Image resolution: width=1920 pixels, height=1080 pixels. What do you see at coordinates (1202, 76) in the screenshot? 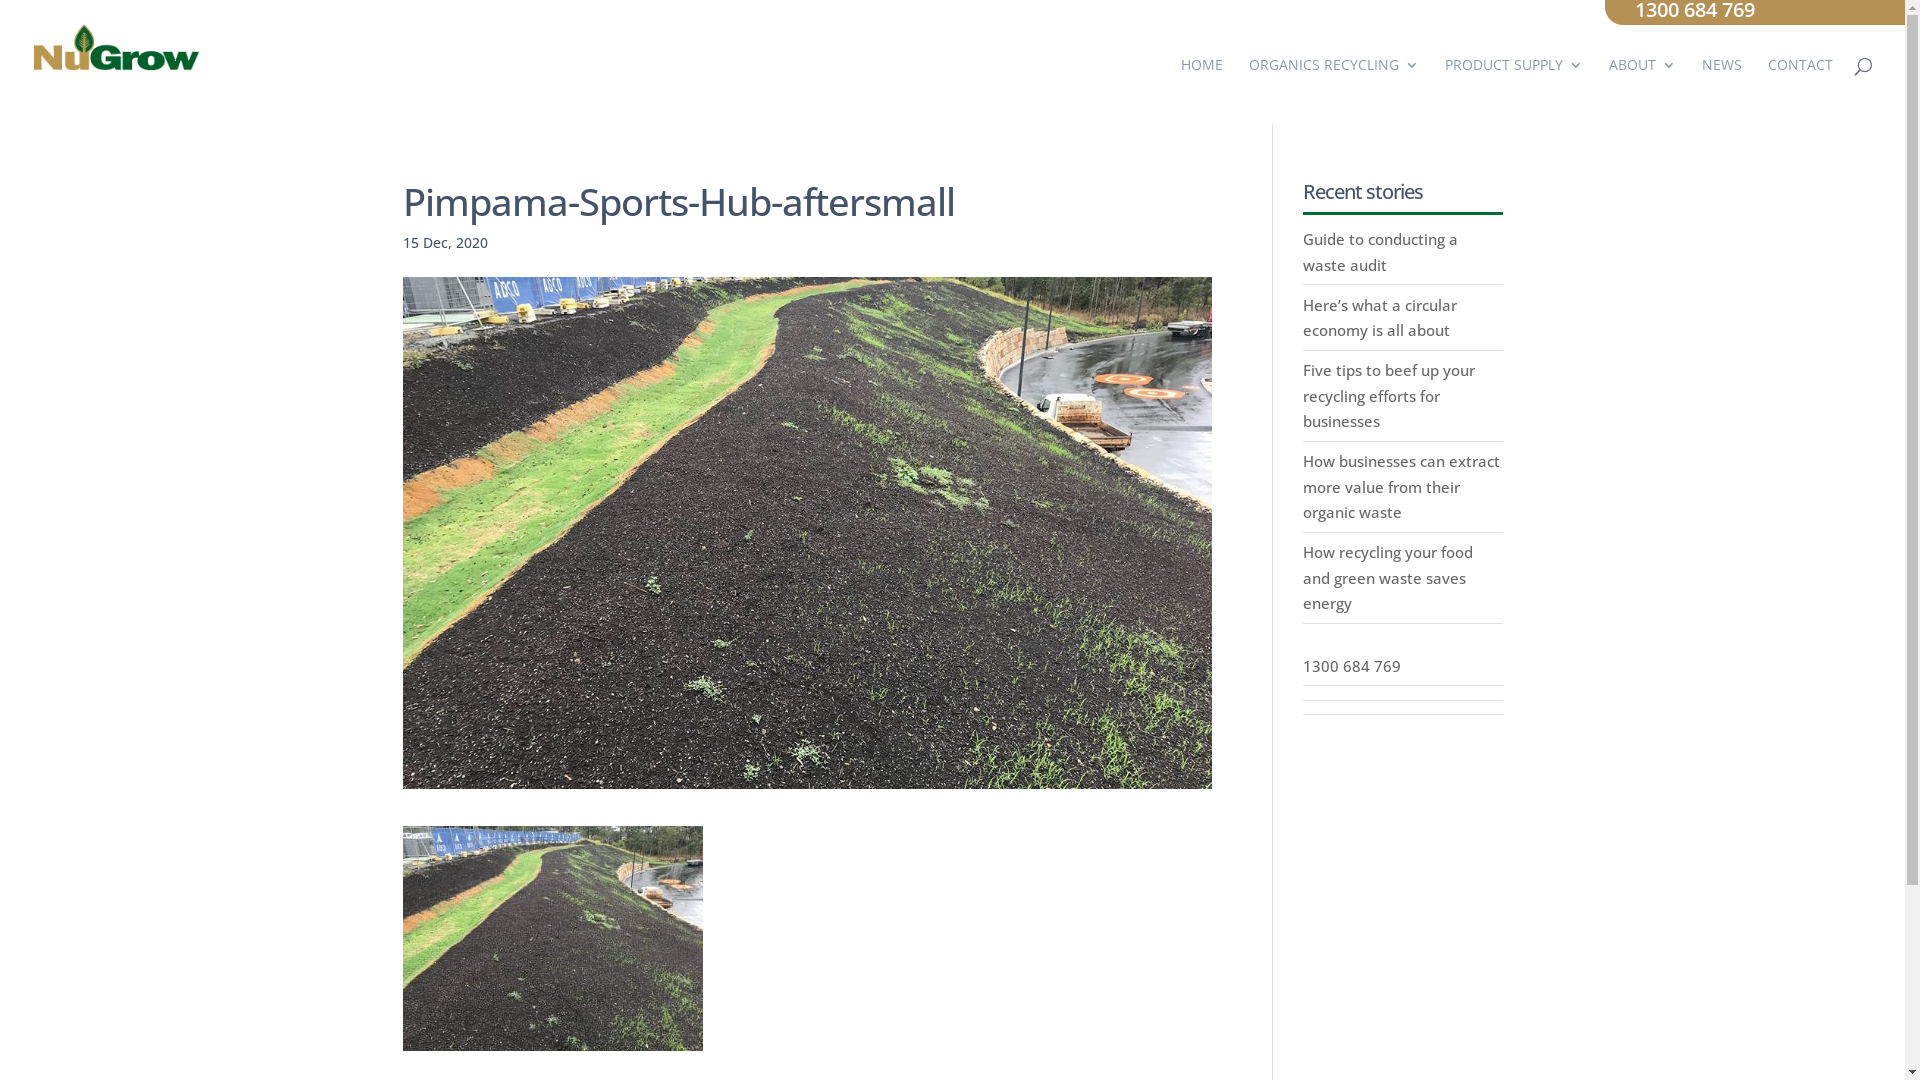
I see `HOME` at bounding box center [1202, 76].